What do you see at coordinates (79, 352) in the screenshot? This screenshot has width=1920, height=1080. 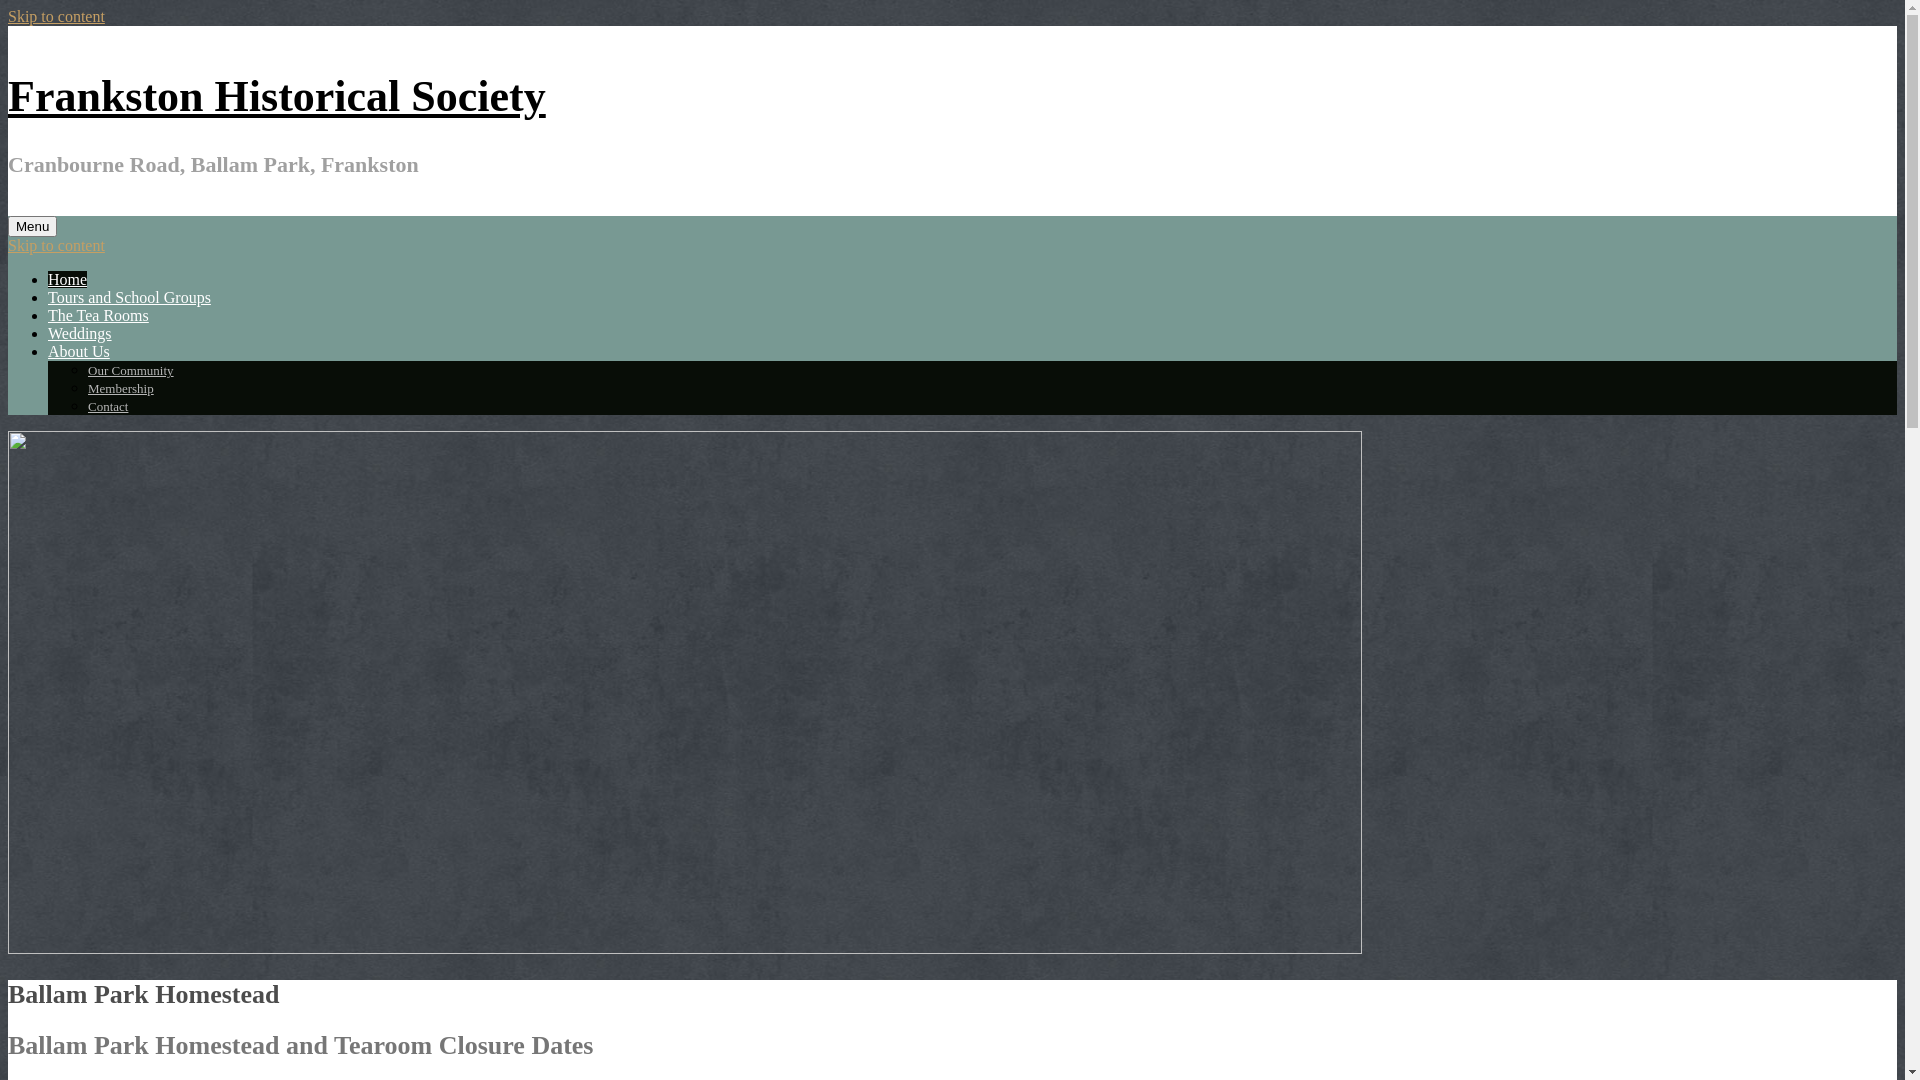 I see `About Us` at bounding box center [79, 352].